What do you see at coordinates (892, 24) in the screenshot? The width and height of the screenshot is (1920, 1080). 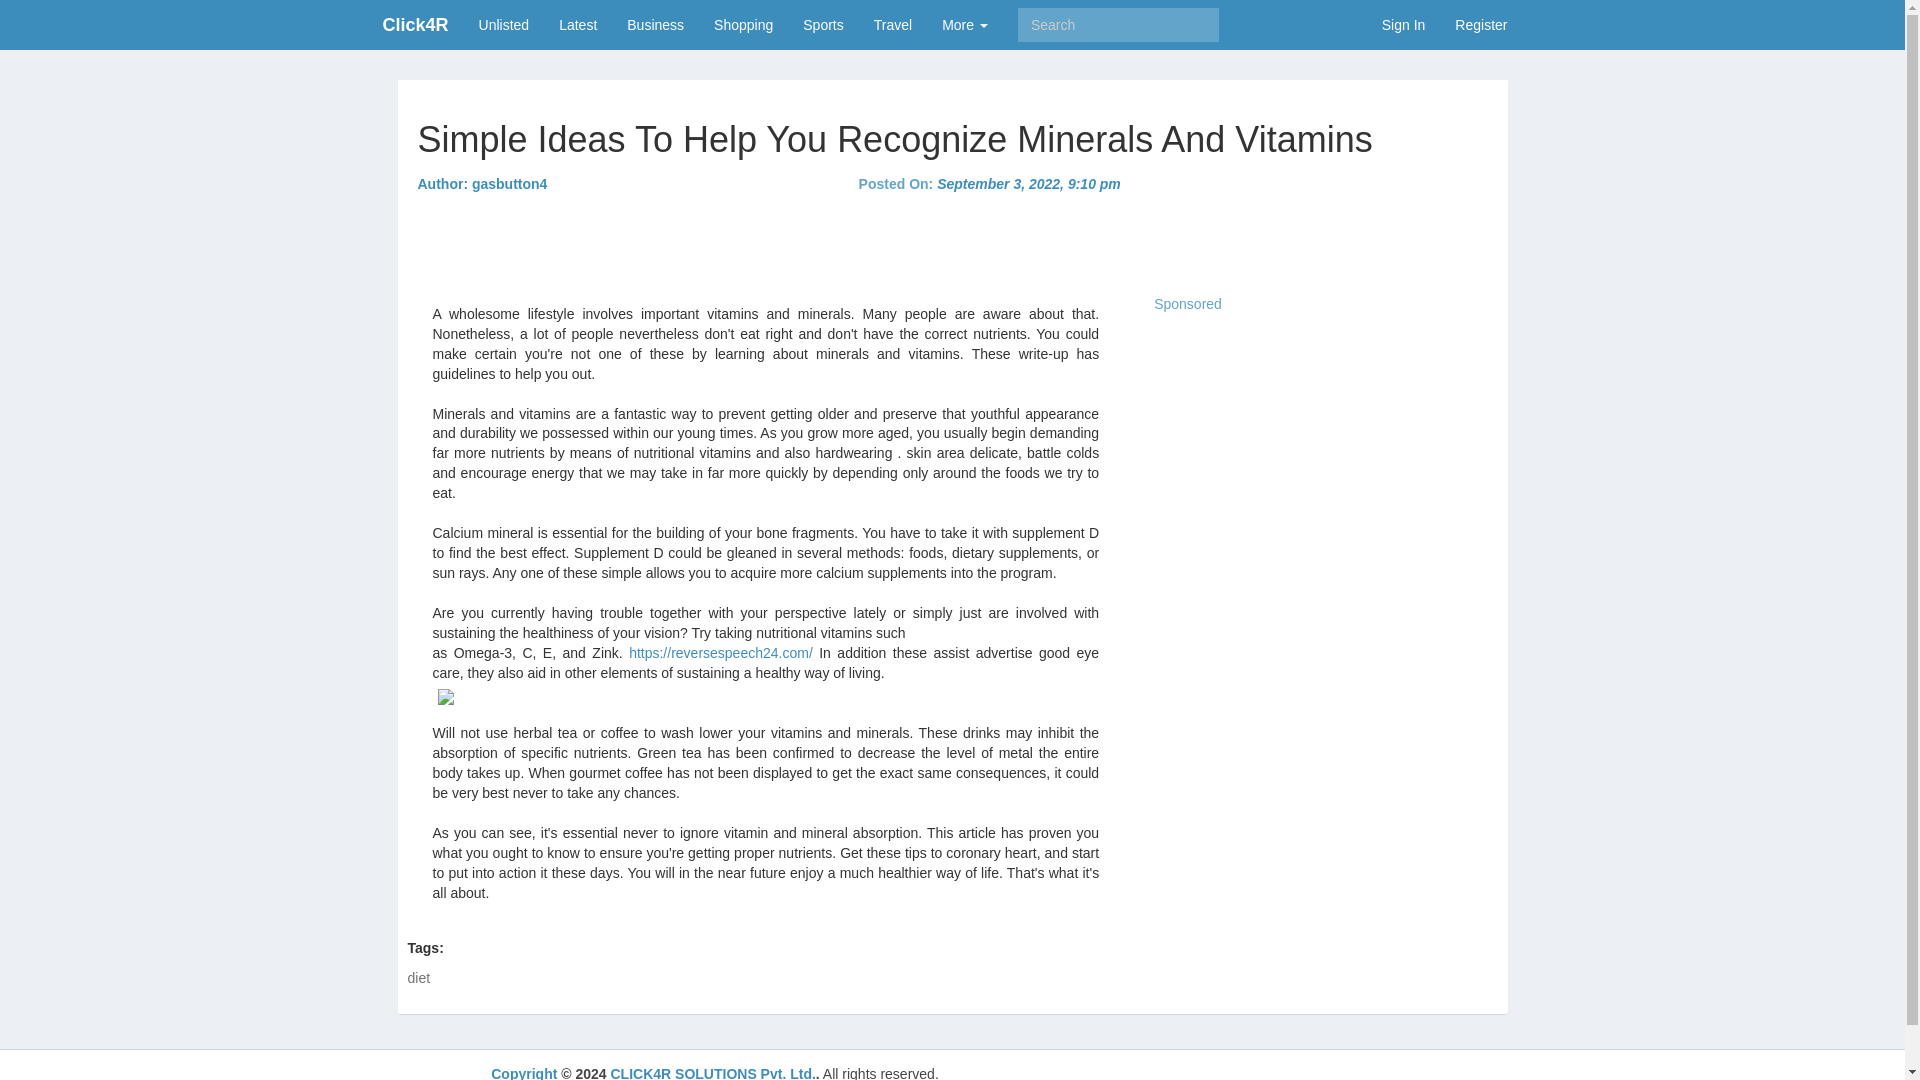 I see `Travel` at bounding box center [892, 24].